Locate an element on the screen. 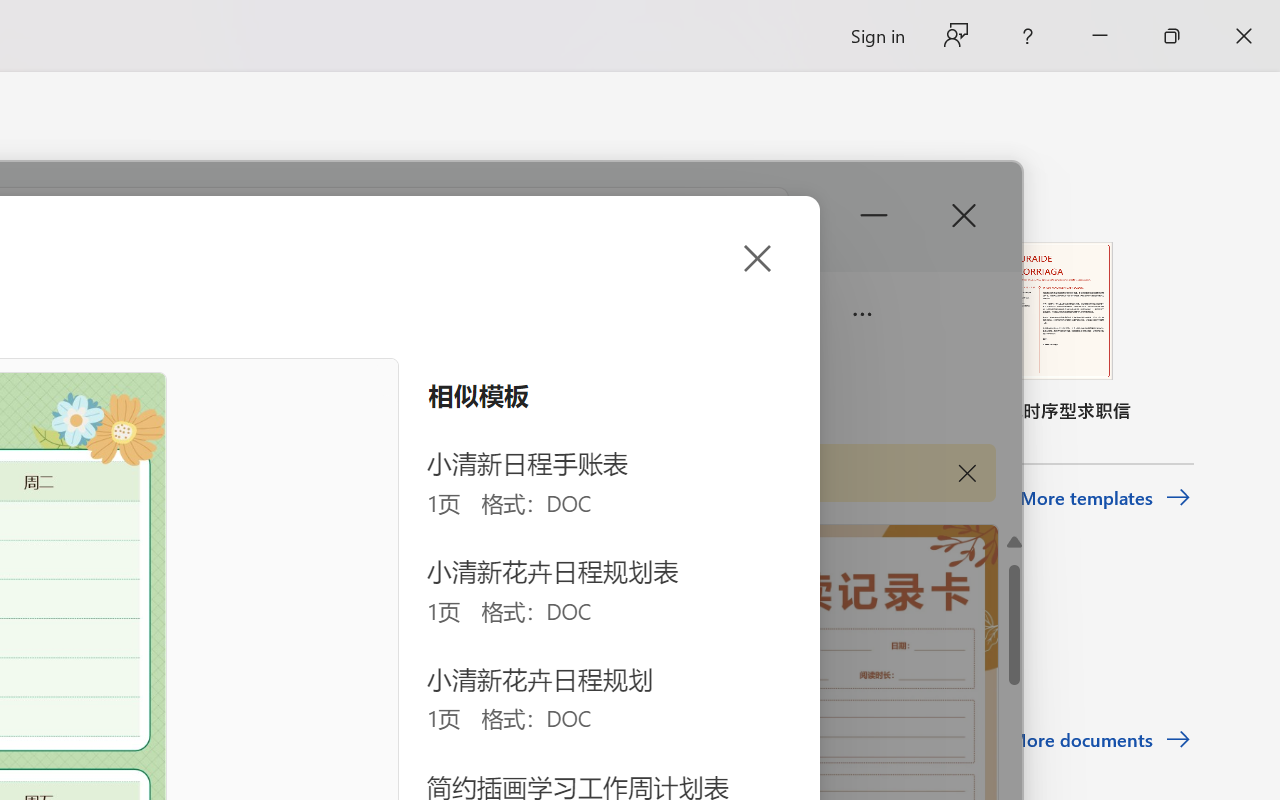  Sign in is located at coordinates (876, 36).